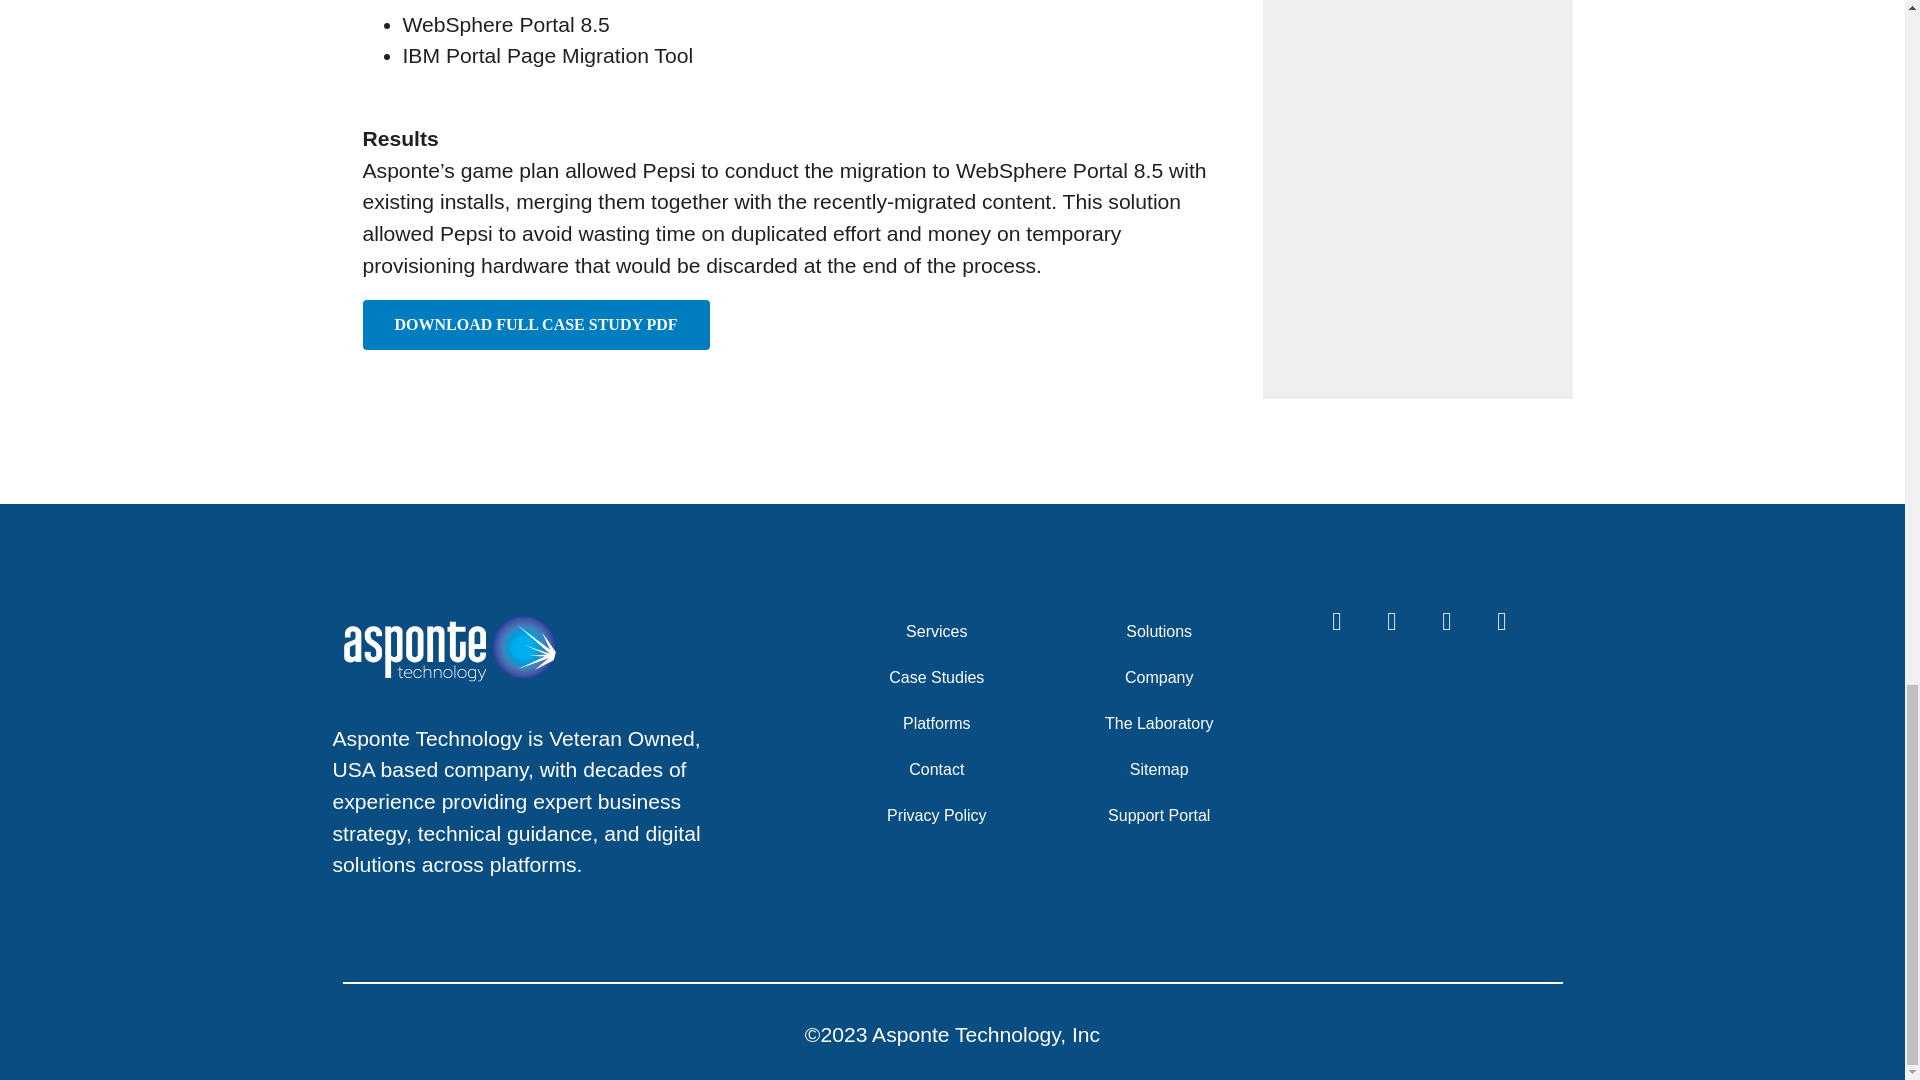 Image resolution: width=1920 pixels, height=1080 pixels. What do you see at coordinates (946, 724) in the screenshot?
I see `Platforms` at bounding box center [946, 724].